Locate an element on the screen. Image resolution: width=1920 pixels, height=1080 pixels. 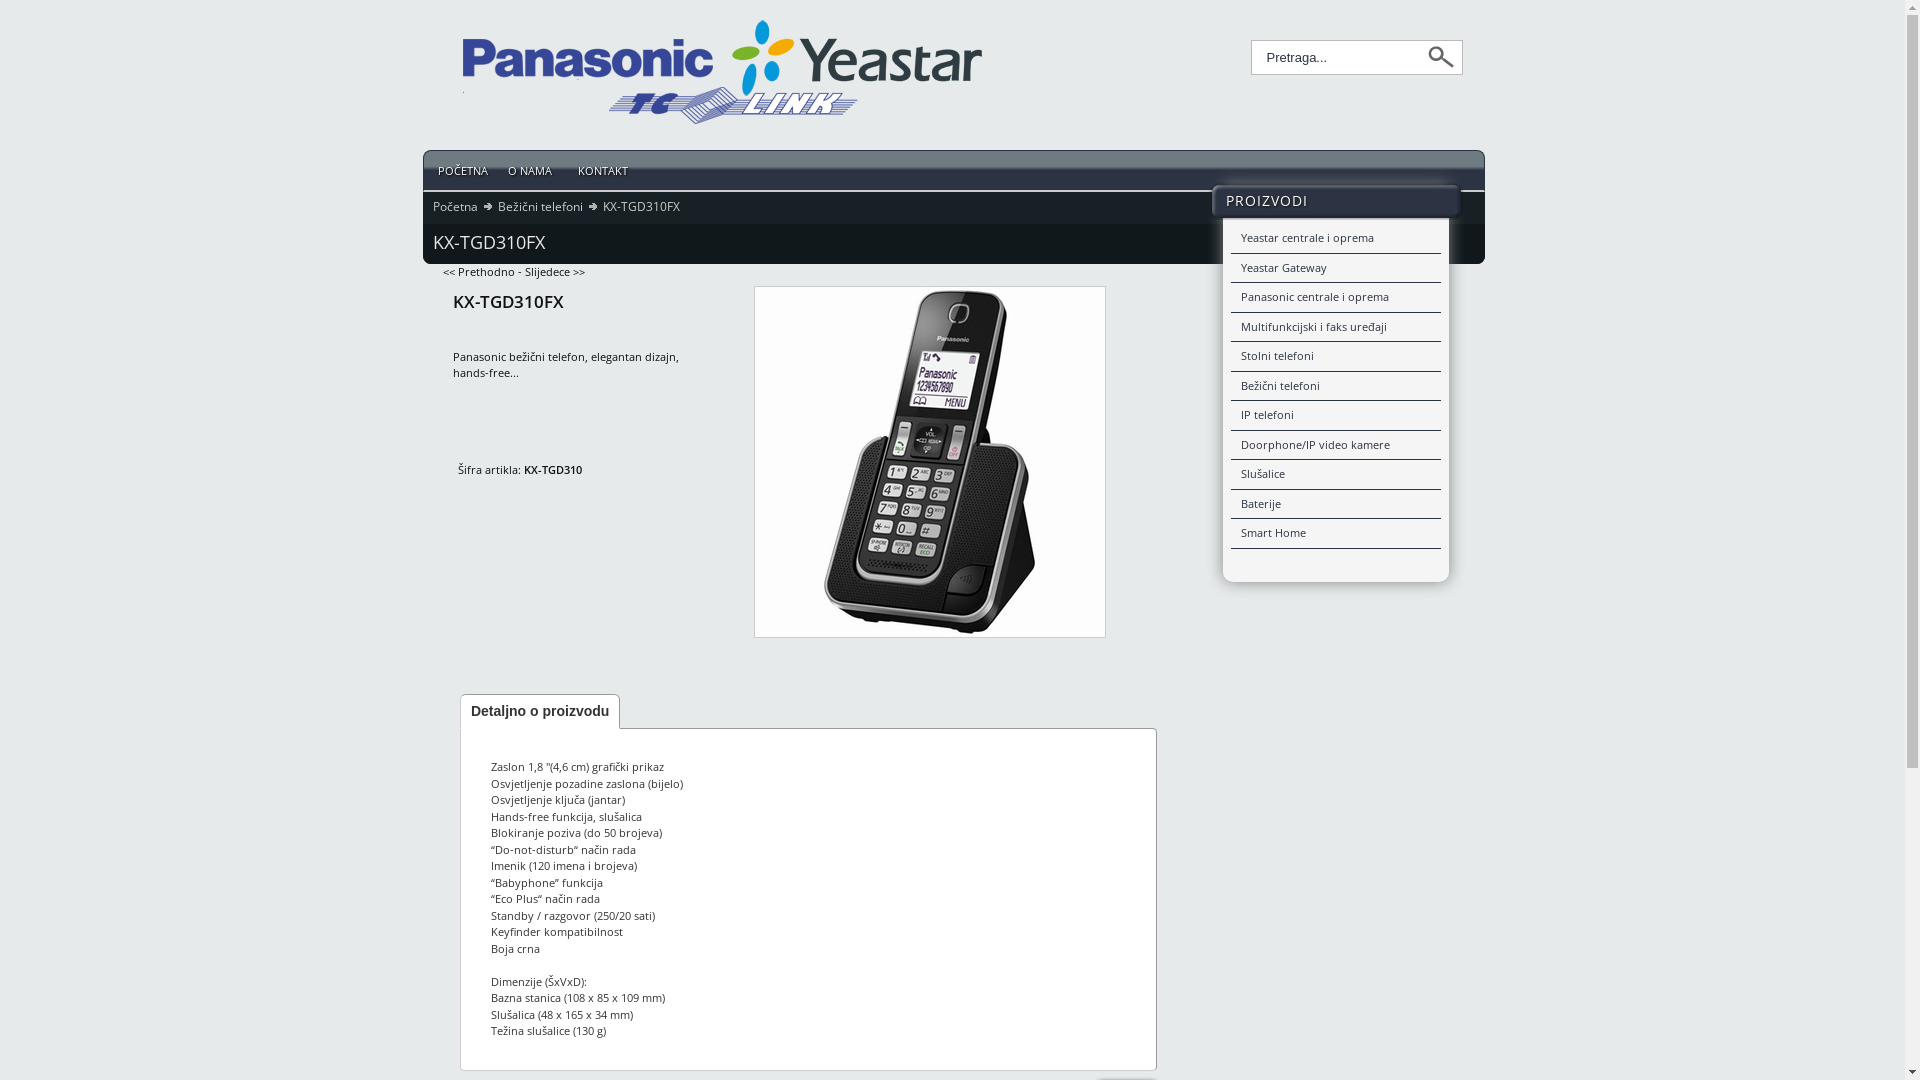
<< Prethodno is located at coordinates (478, 272).